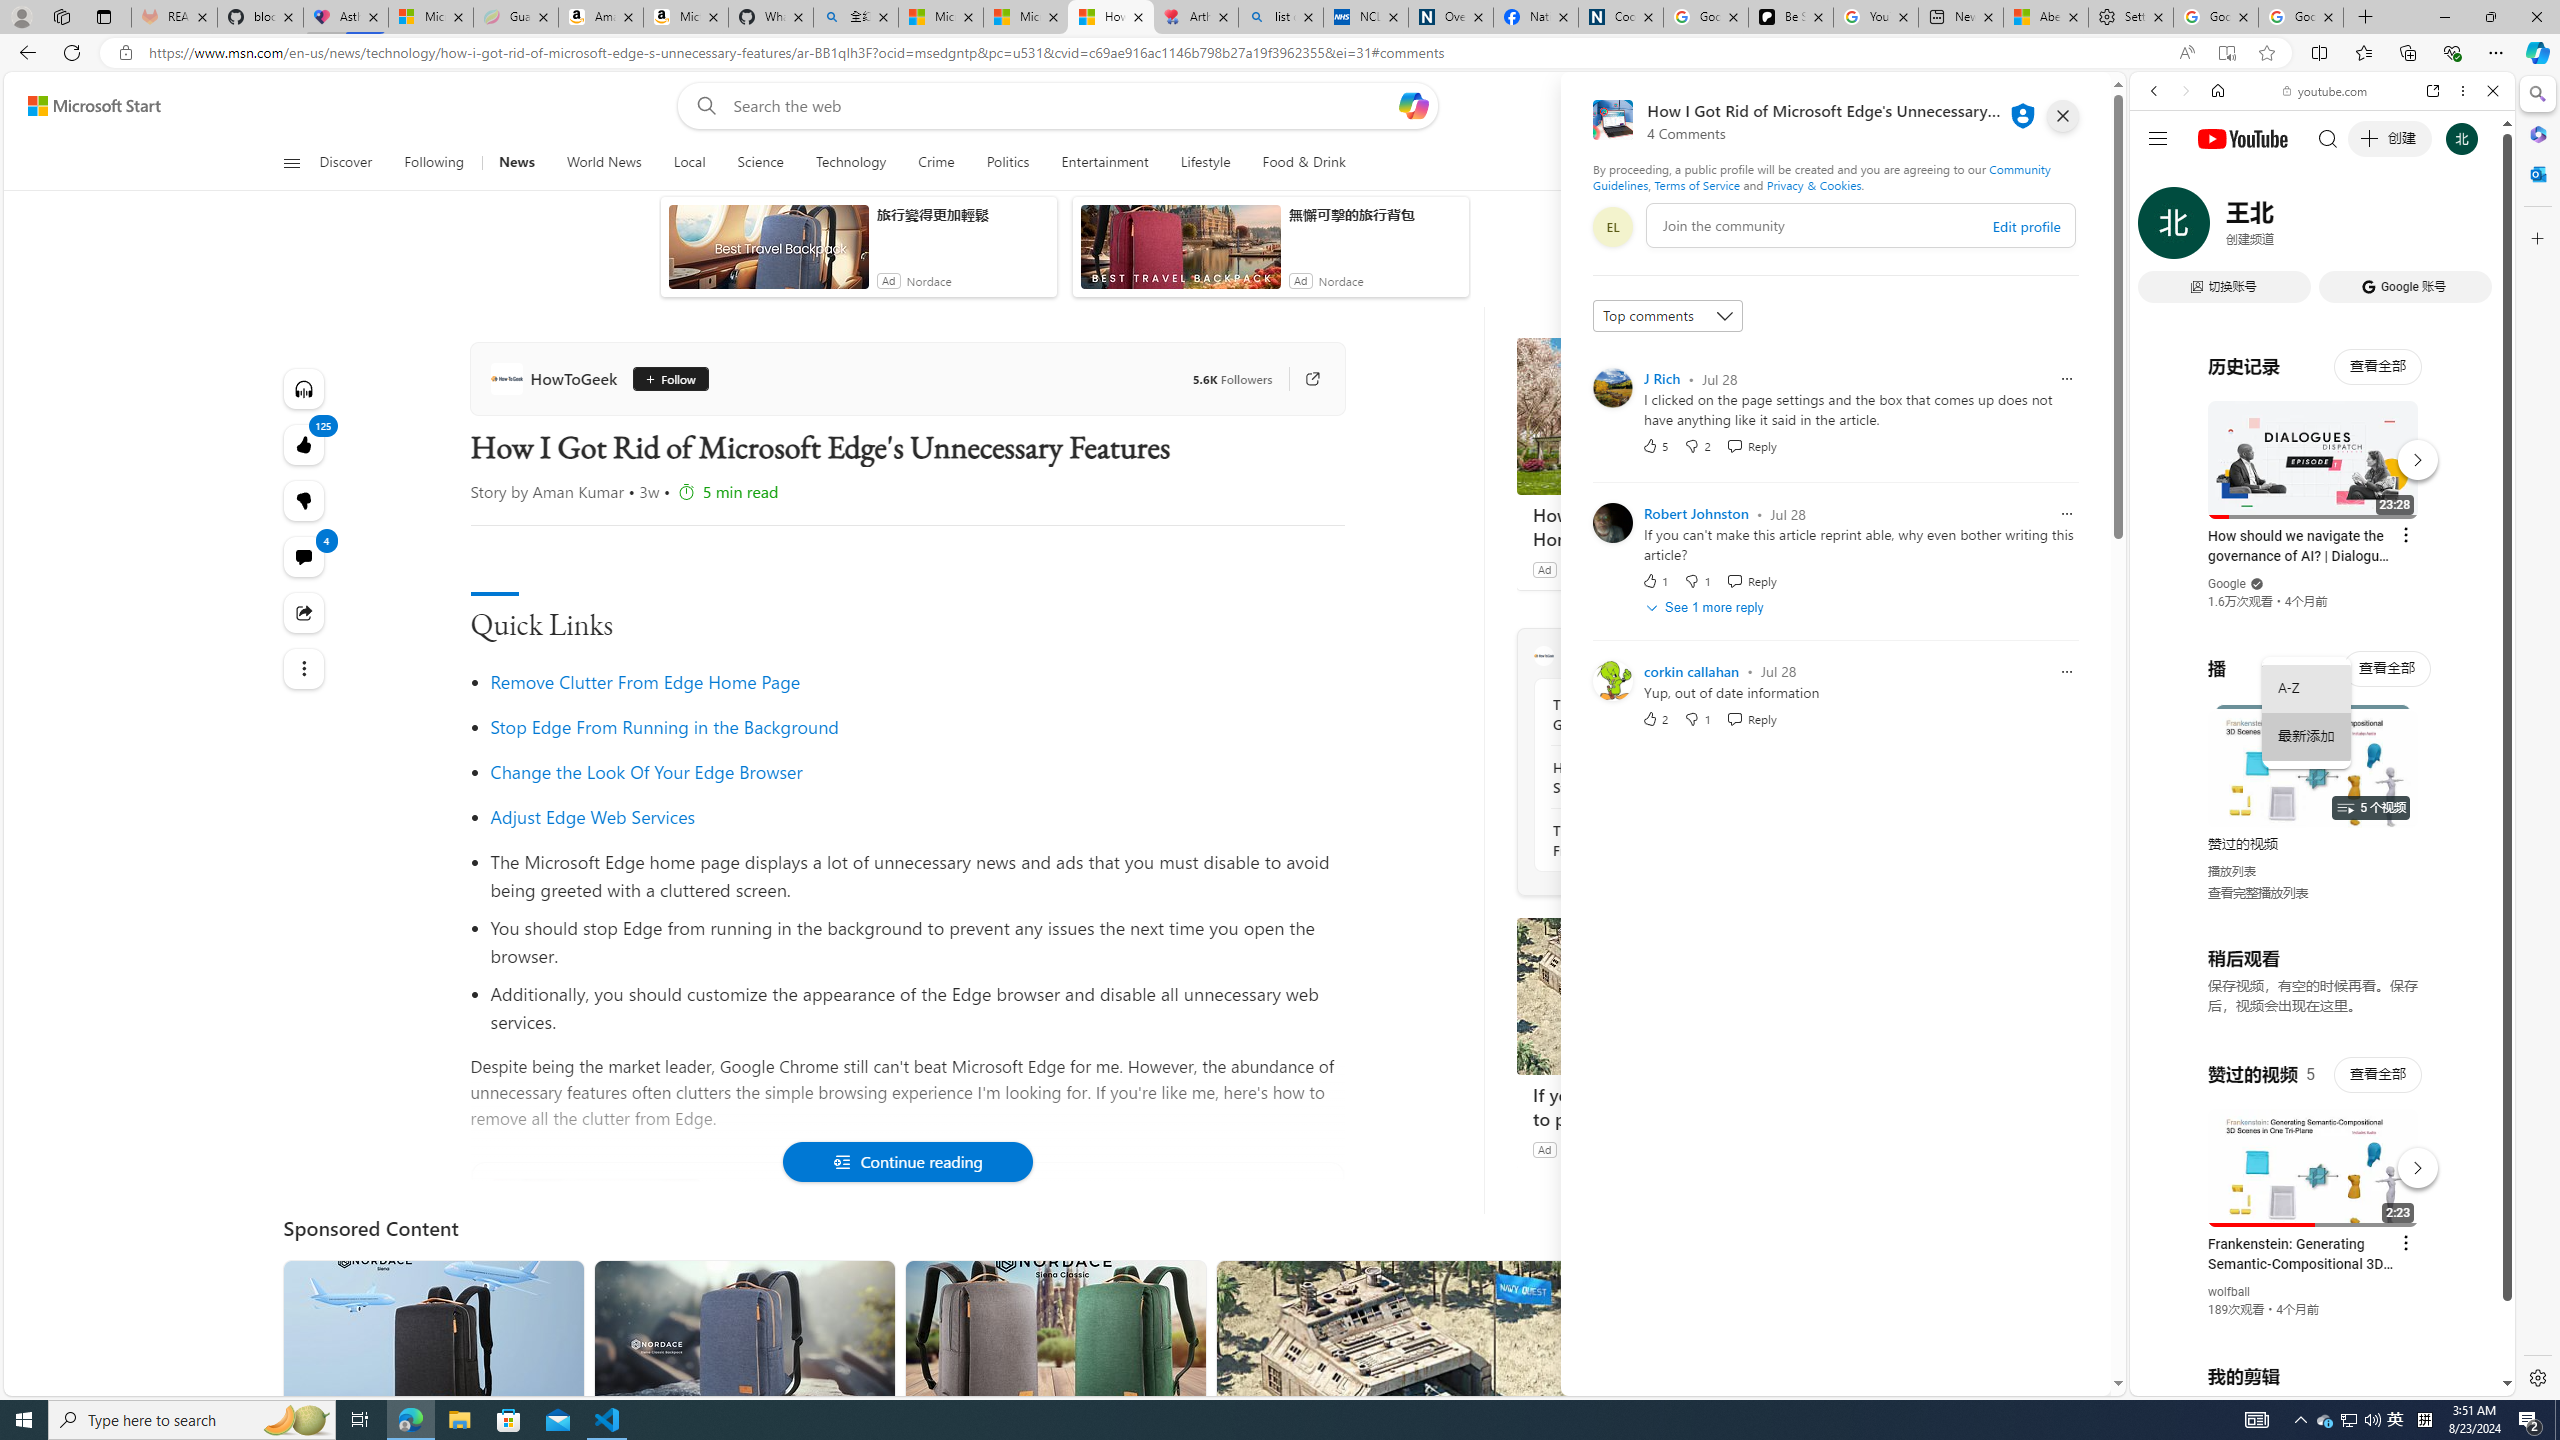 Image resolution: width=2560 pixels, height=1440 pixels. Describe the element at coordinates (1666, 416) in the screenshot. I see `How To Borrow From Your Home Without Touching Your Mortgage` at that location.